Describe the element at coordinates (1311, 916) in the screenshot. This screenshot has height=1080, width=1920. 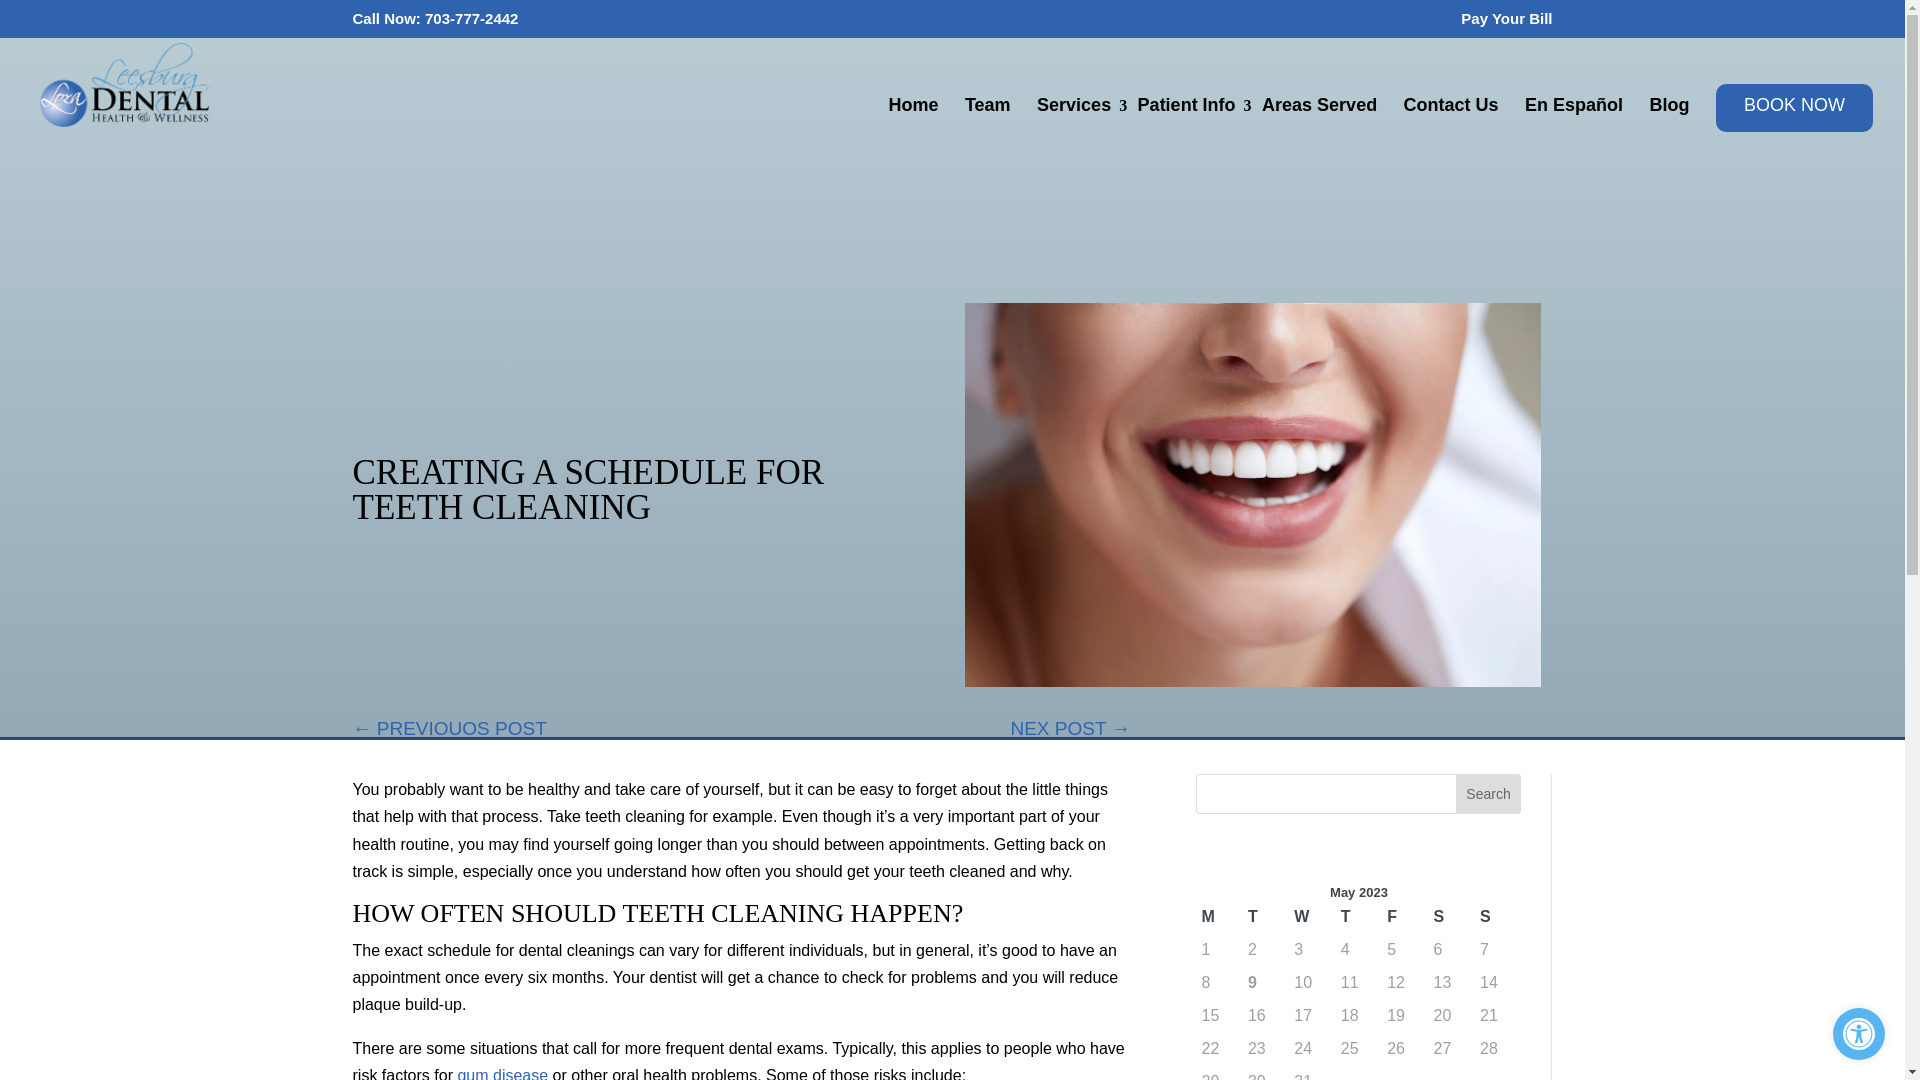
I see `Wednesday` at that location.